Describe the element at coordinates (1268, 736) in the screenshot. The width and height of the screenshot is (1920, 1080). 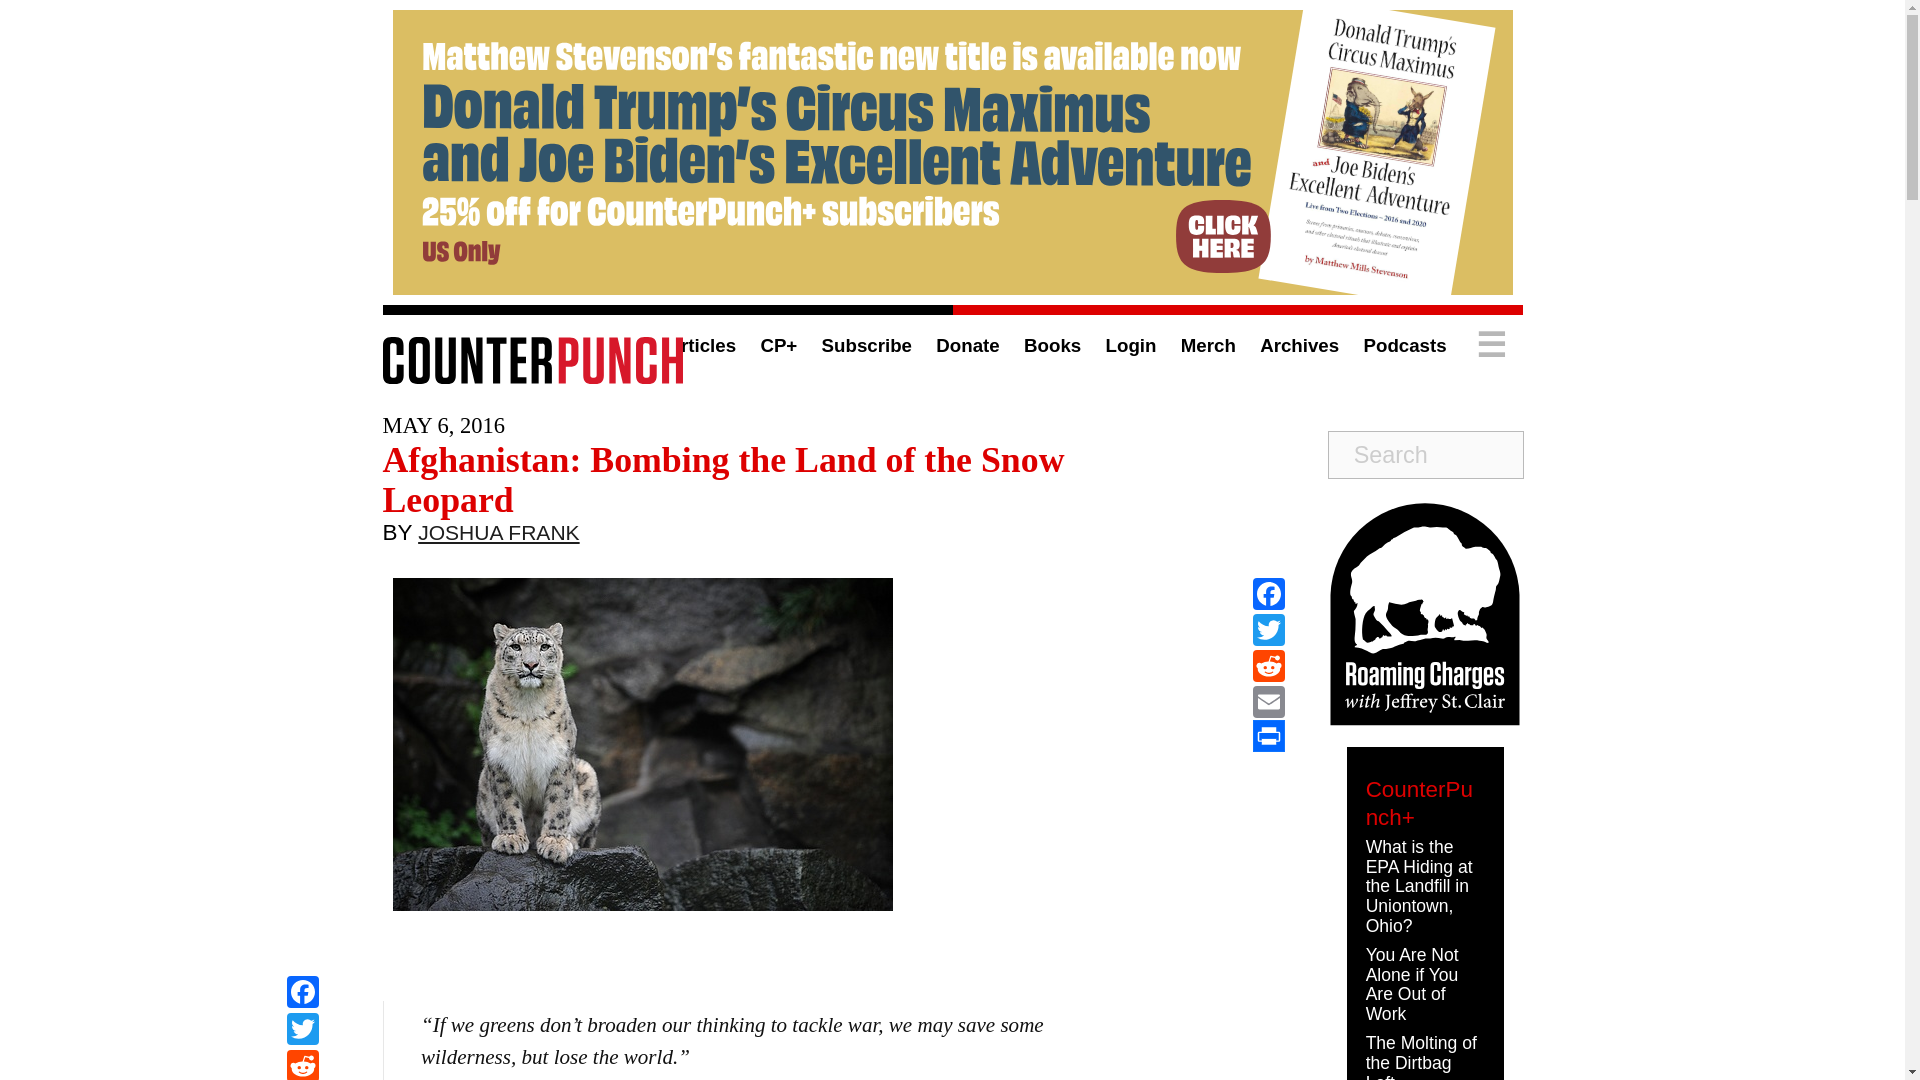
I see `Print This Post` at that location.